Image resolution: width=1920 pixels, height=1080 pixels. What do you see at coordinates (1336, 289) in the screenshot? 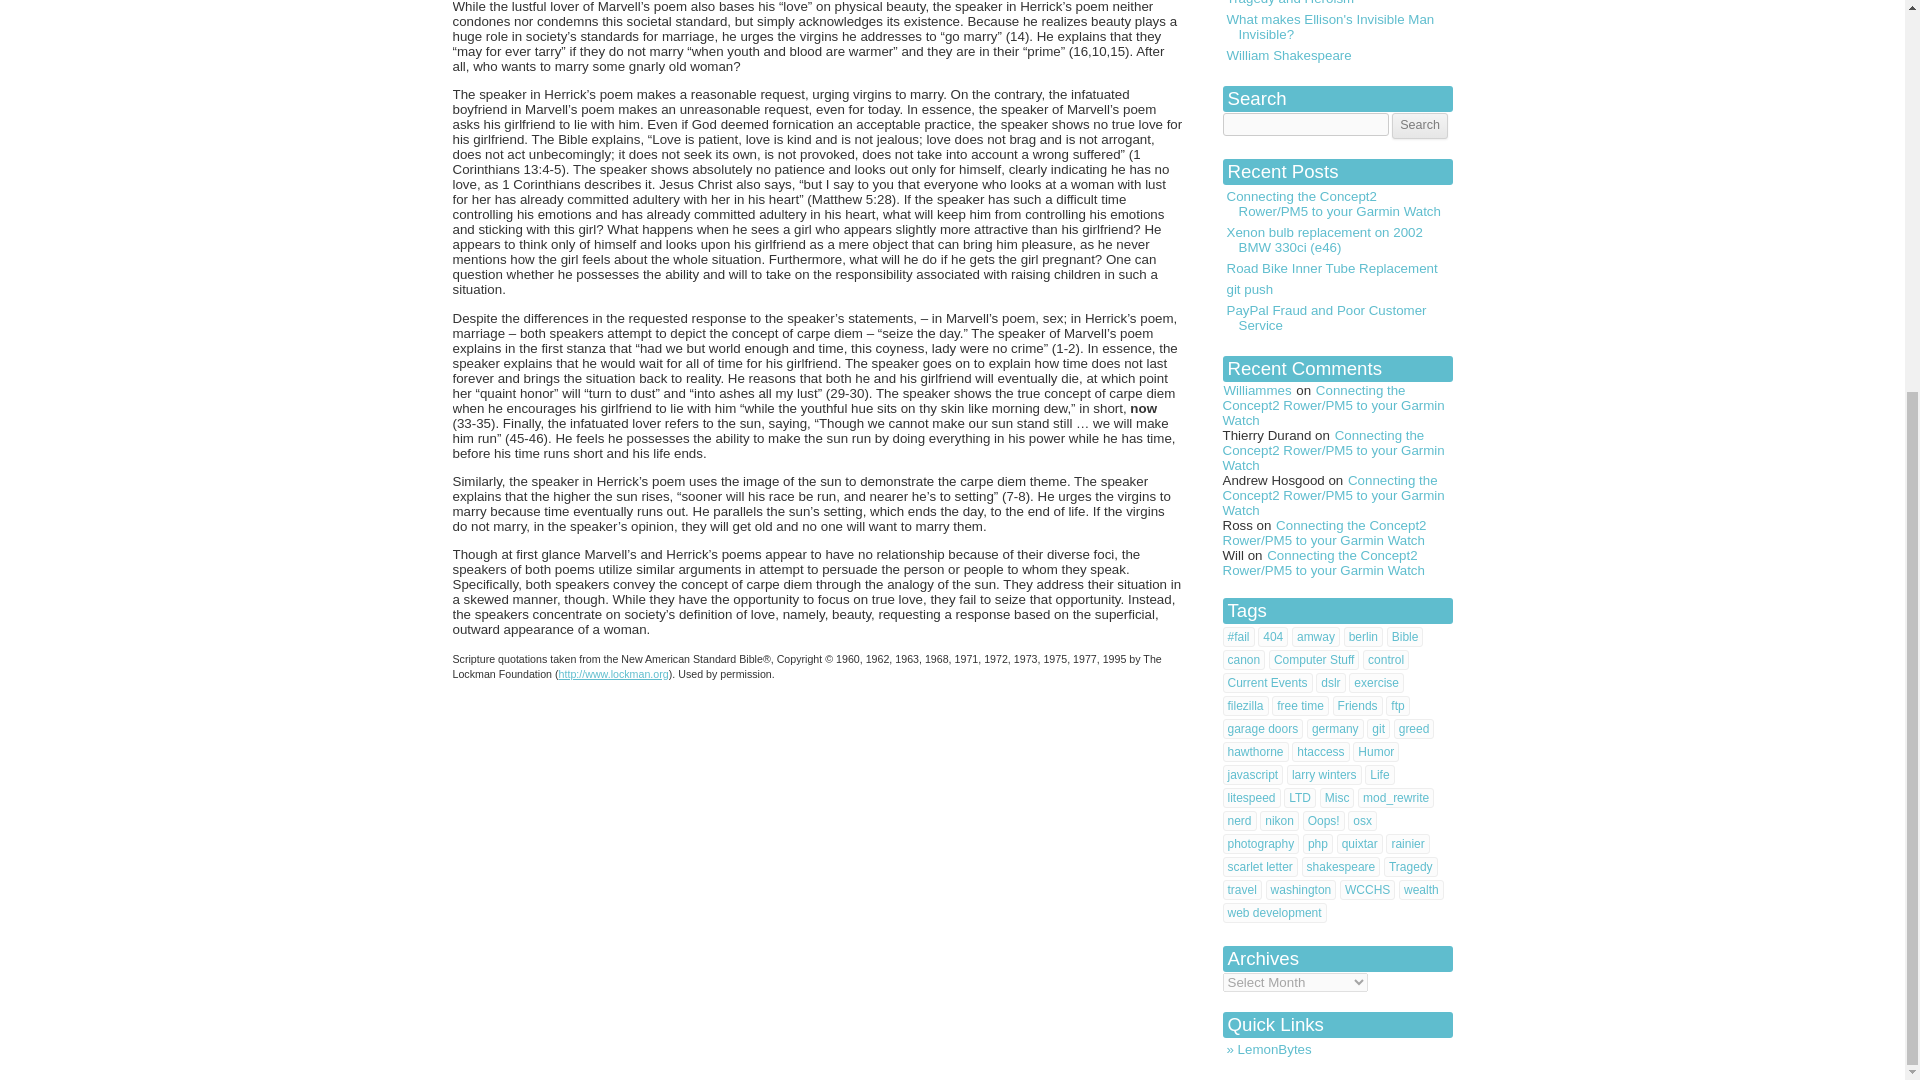
I see `git push` at bounding box center [1336, 289].